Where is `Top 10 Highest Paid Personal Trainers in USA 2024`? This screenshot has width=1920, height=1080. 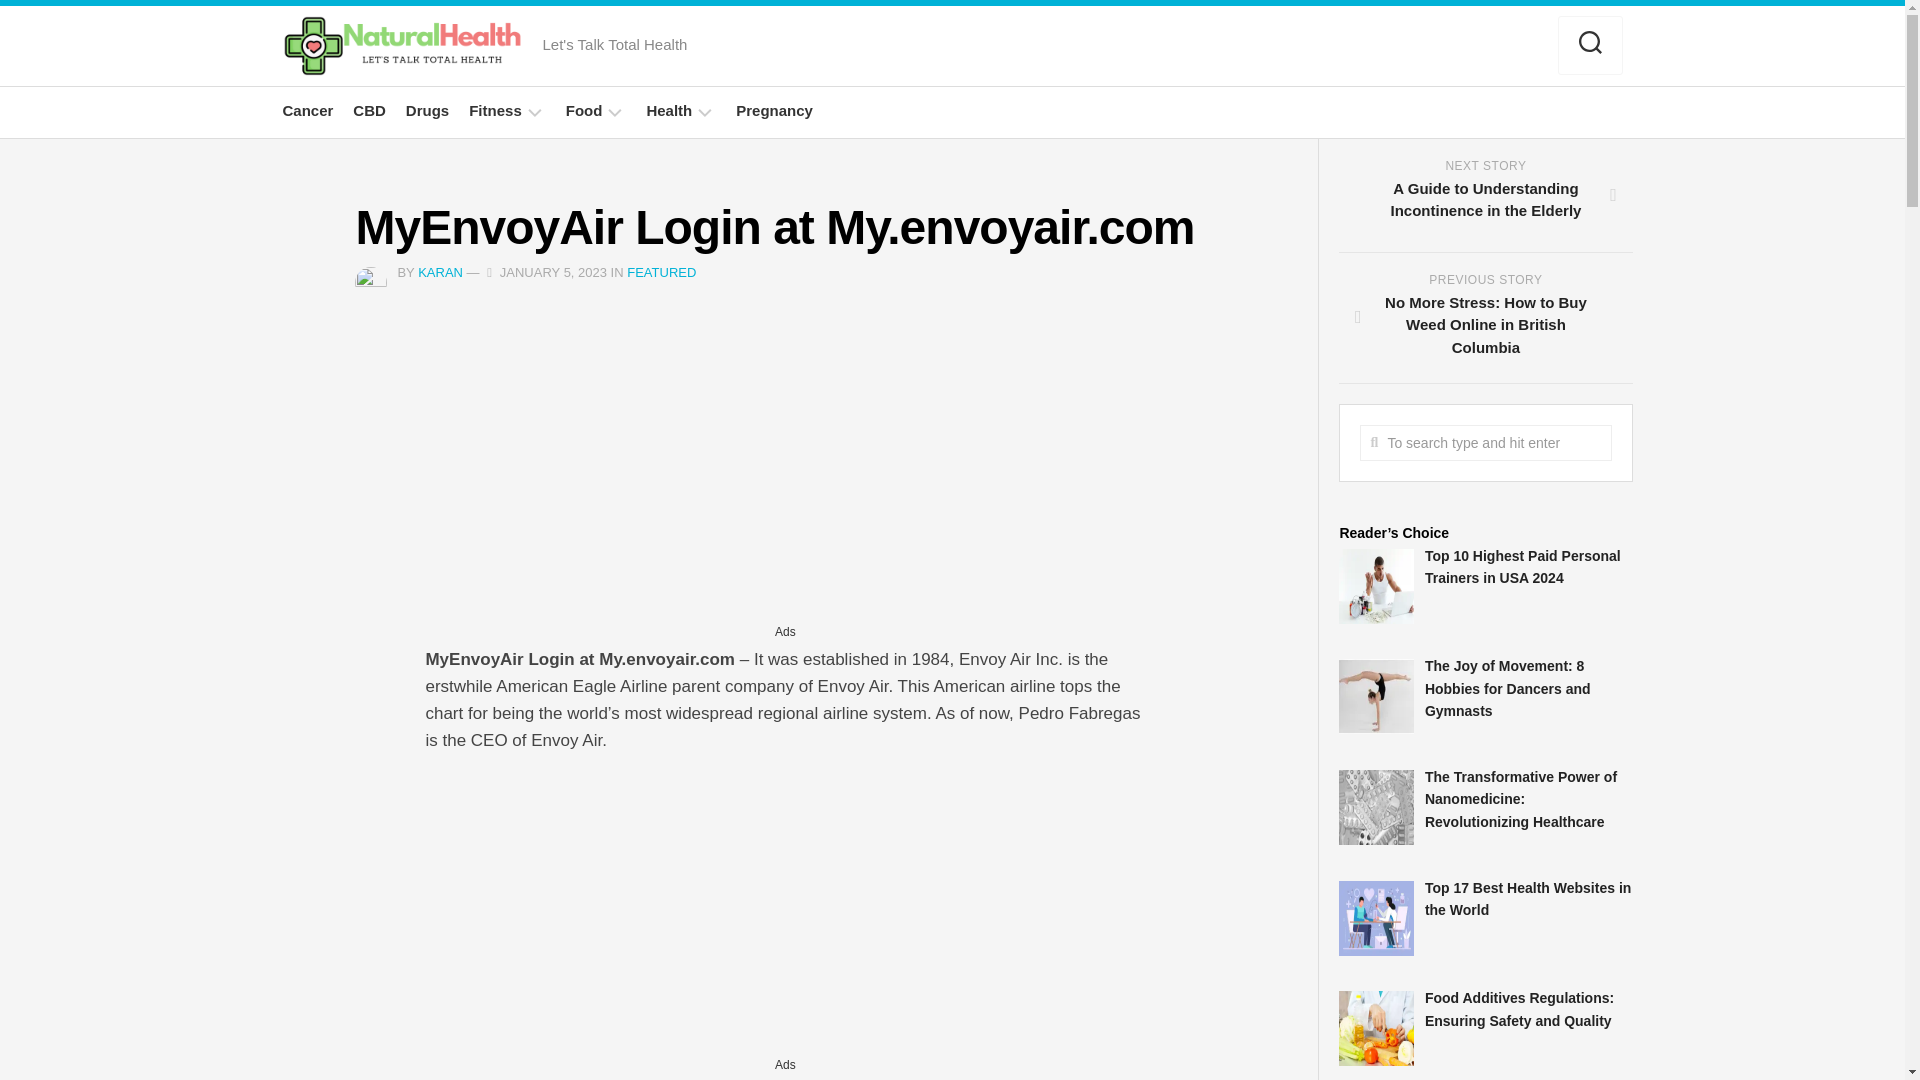
Top 10 Highest Paid Personal Trainers in USA 2024 is located at coordinates (1522, 567).